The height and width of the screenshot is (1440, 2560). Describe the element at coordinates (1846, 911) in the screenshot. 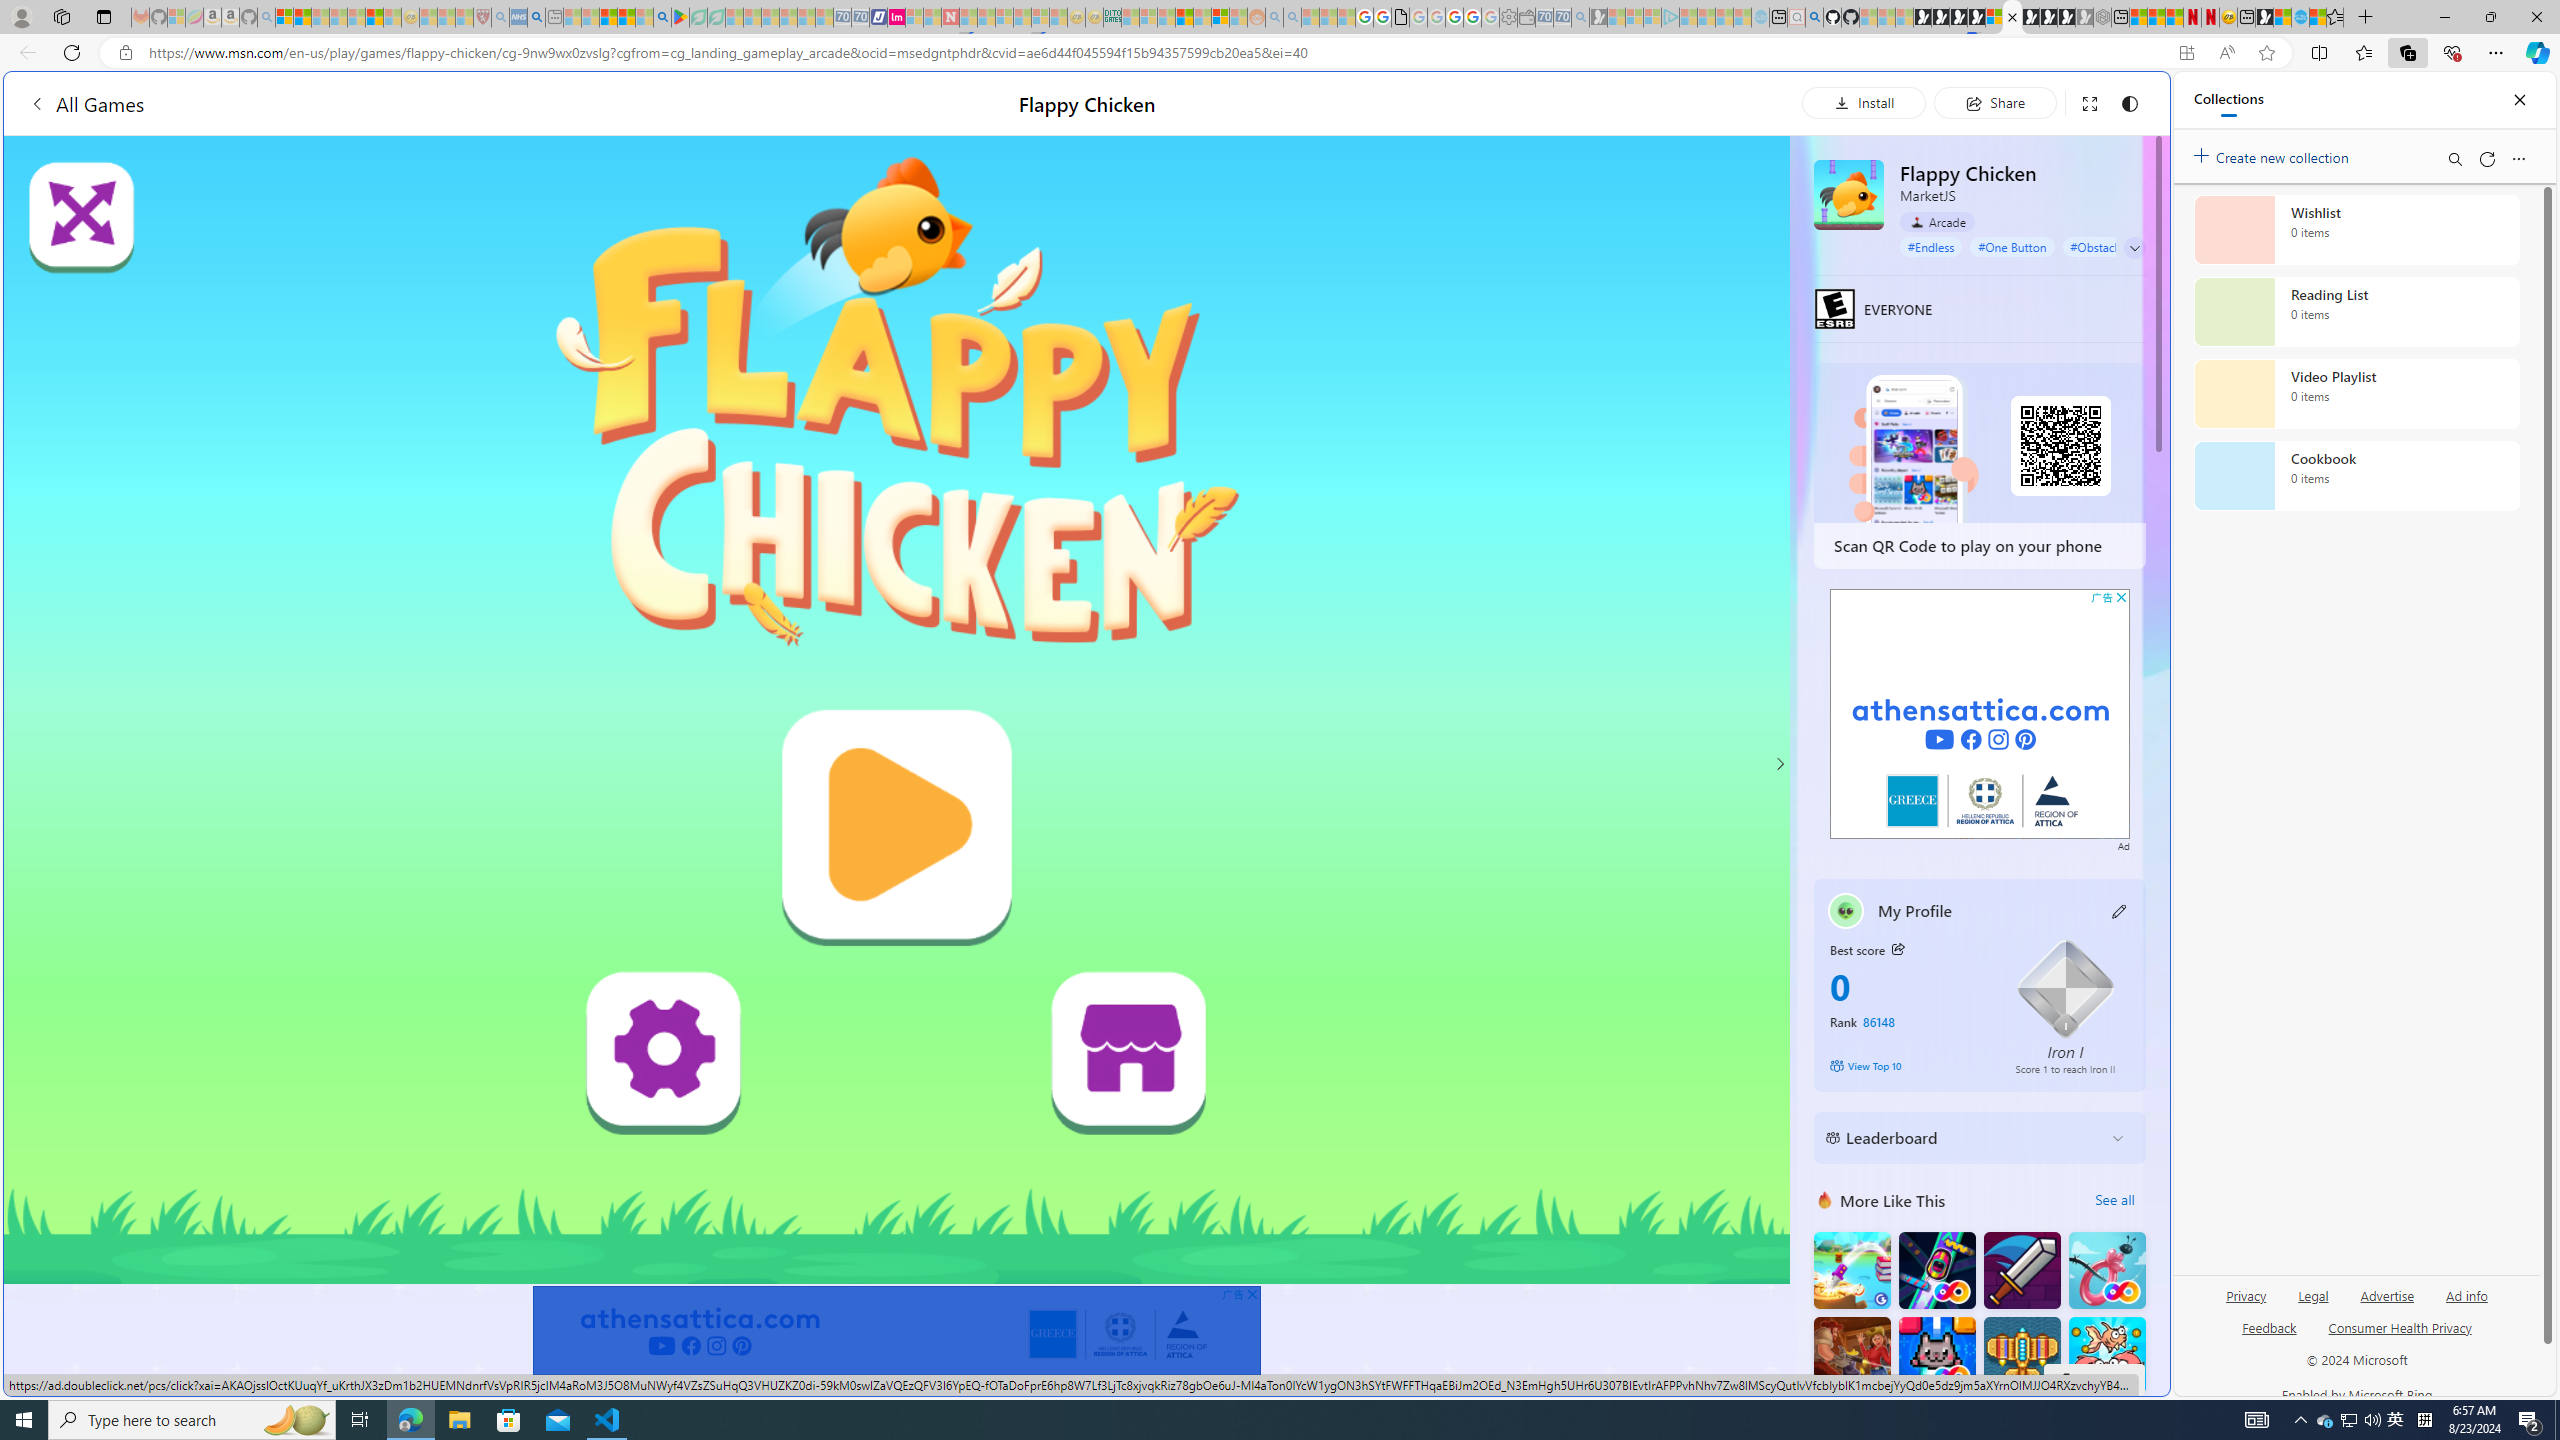

I see `""'s avatar` at that location.